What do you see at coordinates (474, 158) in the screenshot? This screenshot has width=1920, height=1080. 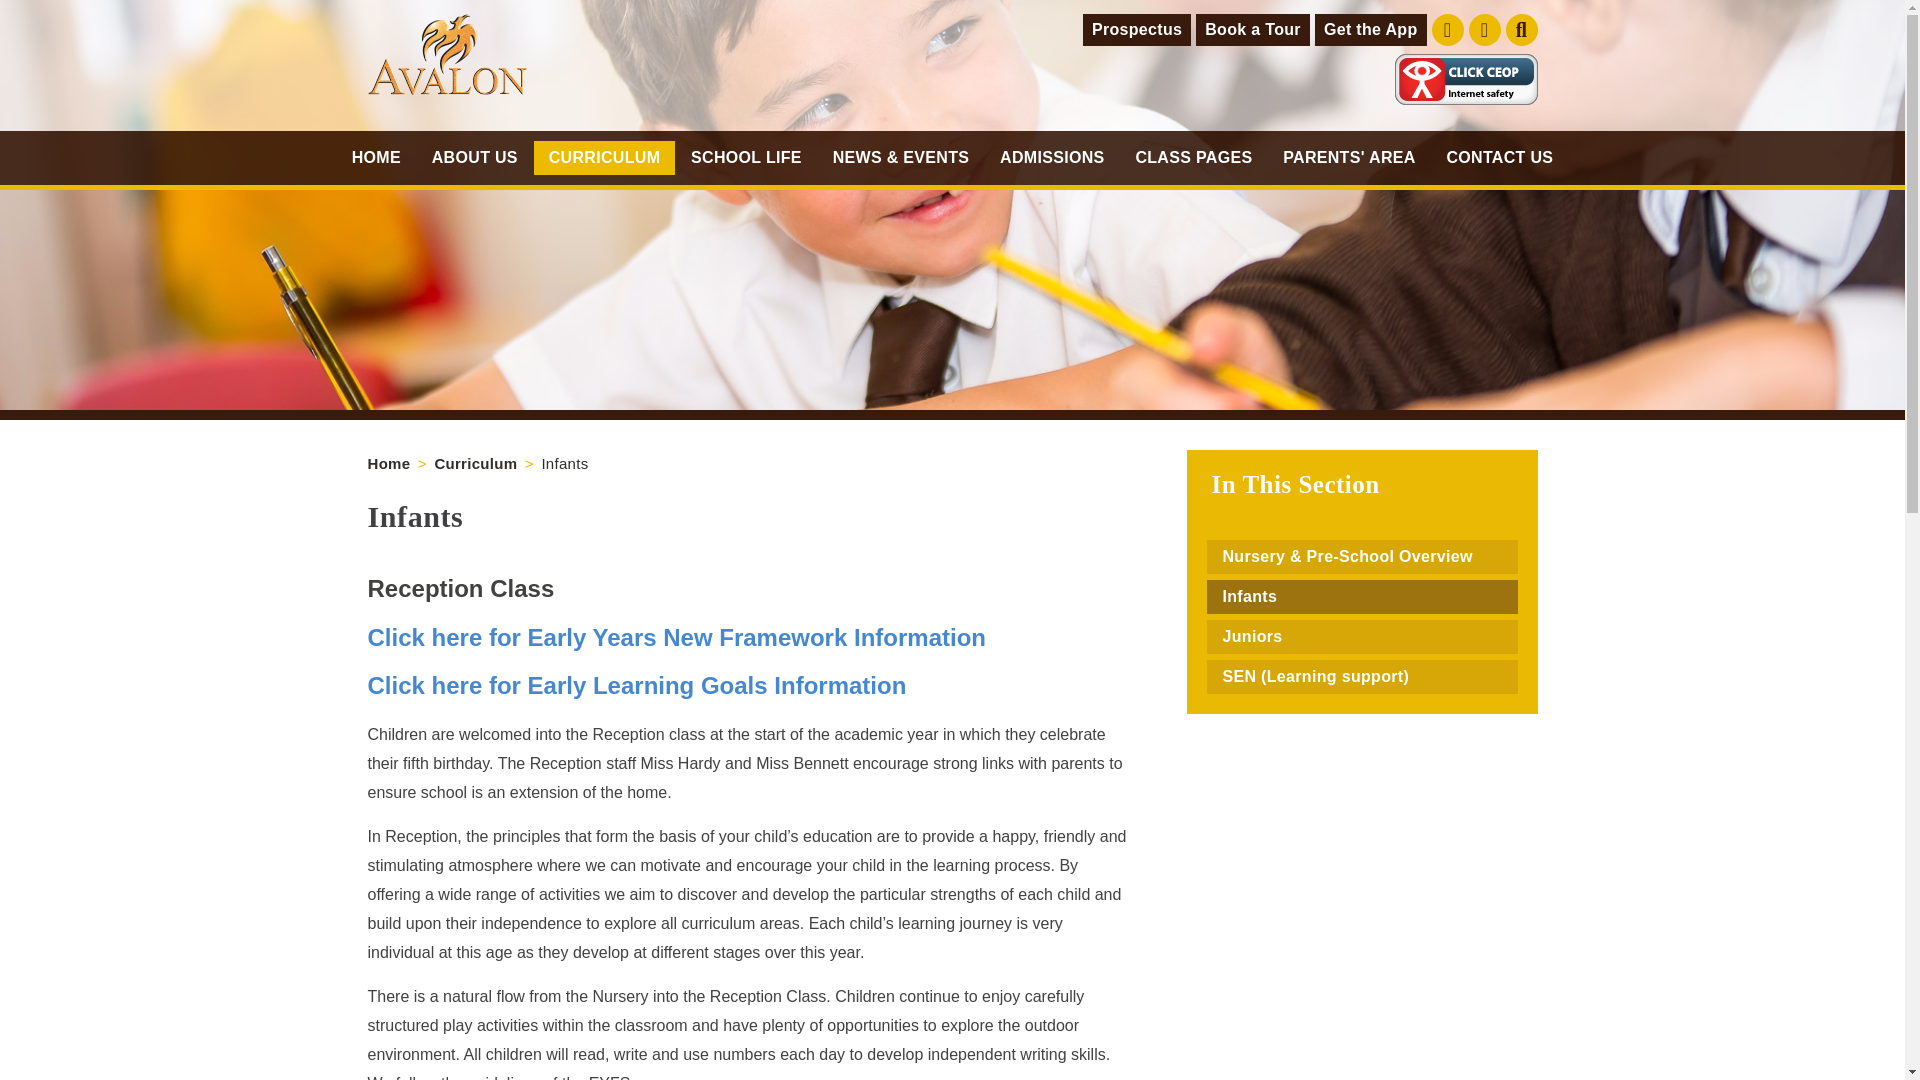 I see `ABOUT US` at bounding box center [474, 158].